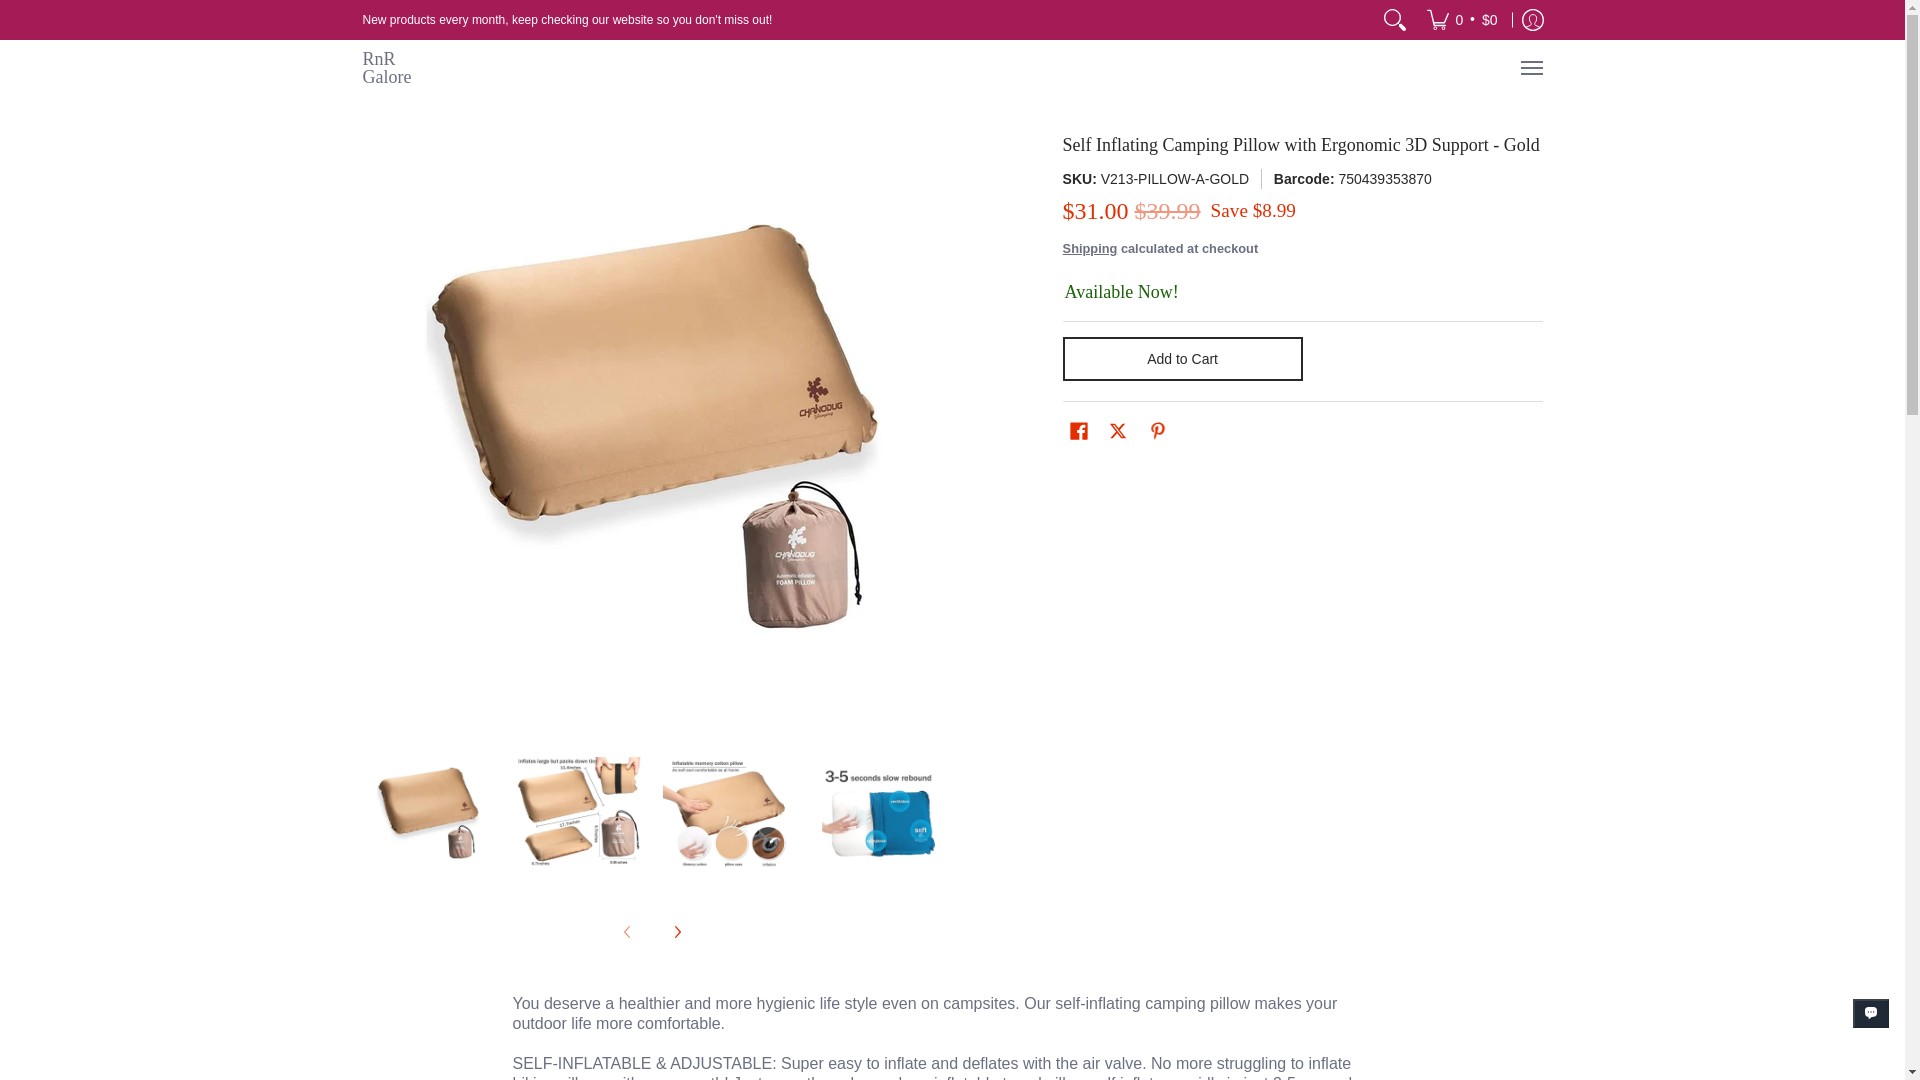  What do you see at coordinates (1532, 20) in the screenshot?
I see `Log in` at bounding box center [1532, 20].